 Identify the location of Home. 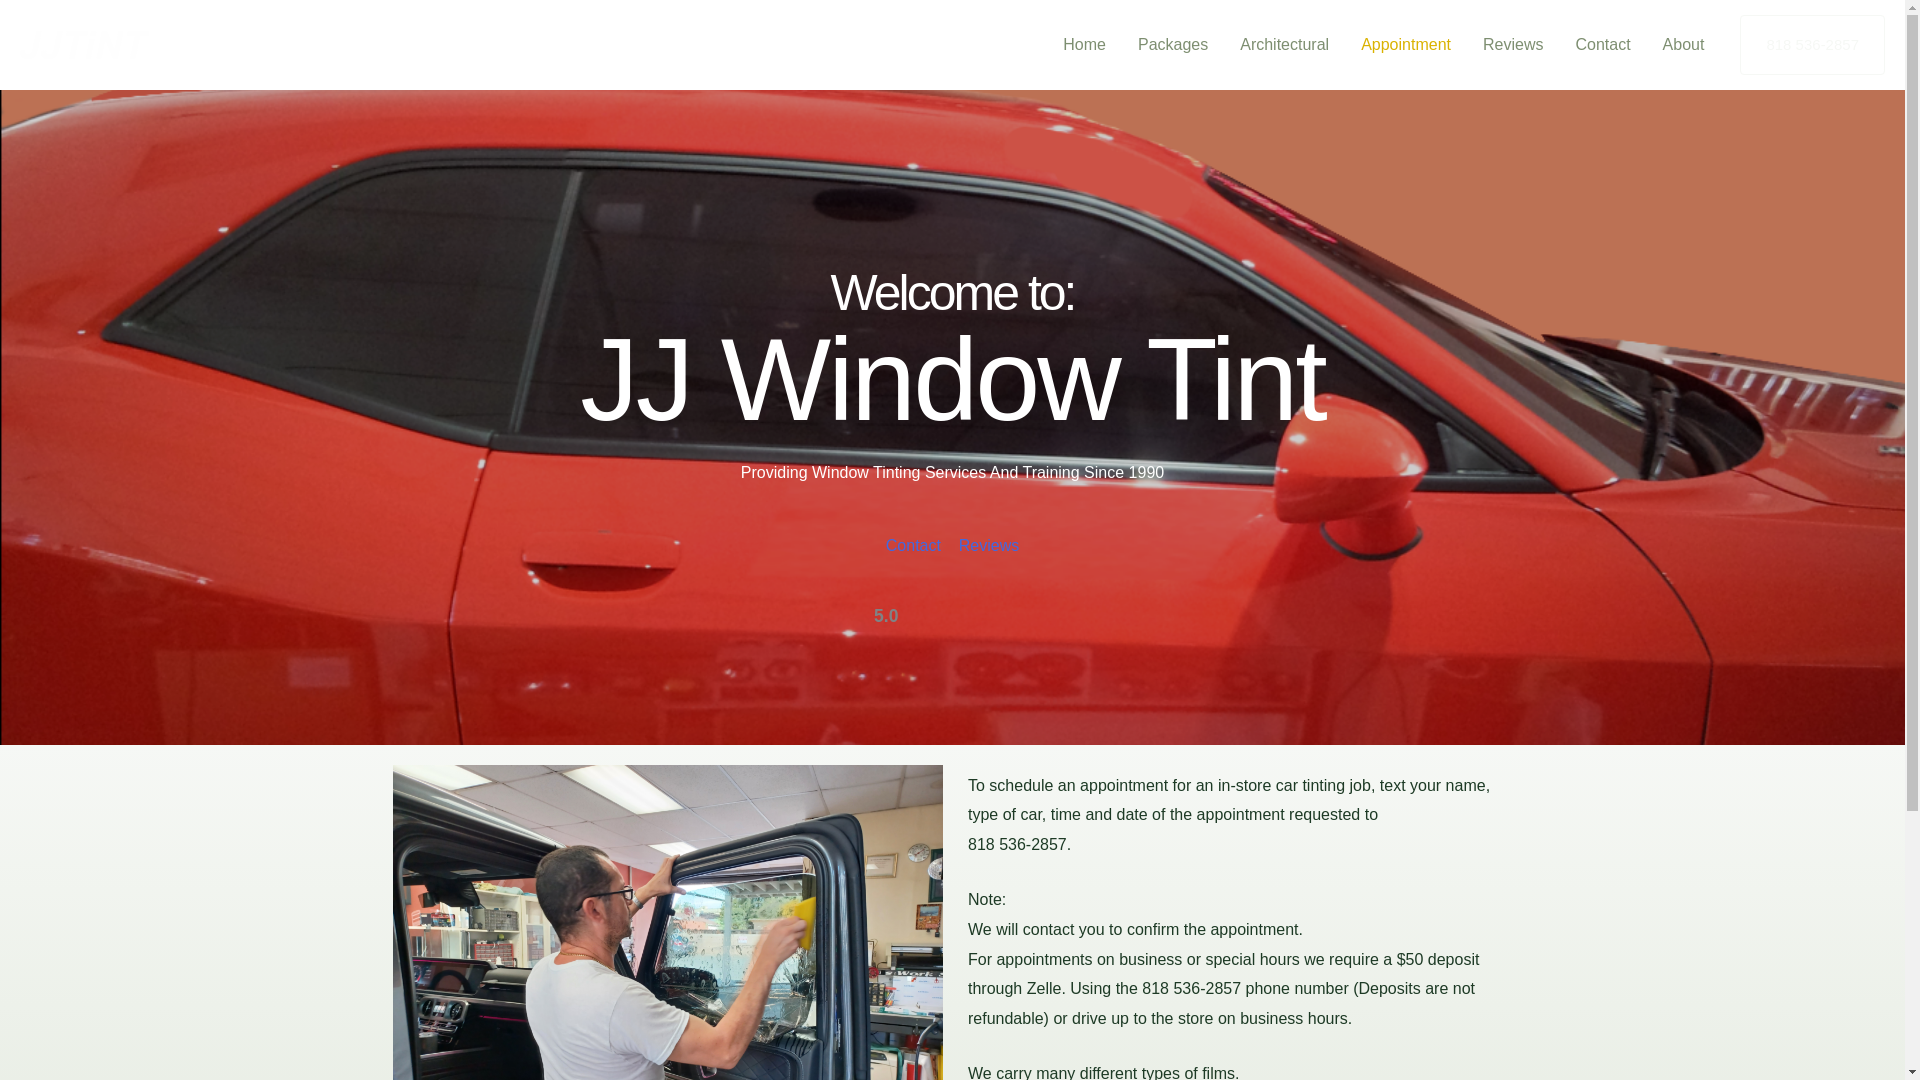
(1084, 44).